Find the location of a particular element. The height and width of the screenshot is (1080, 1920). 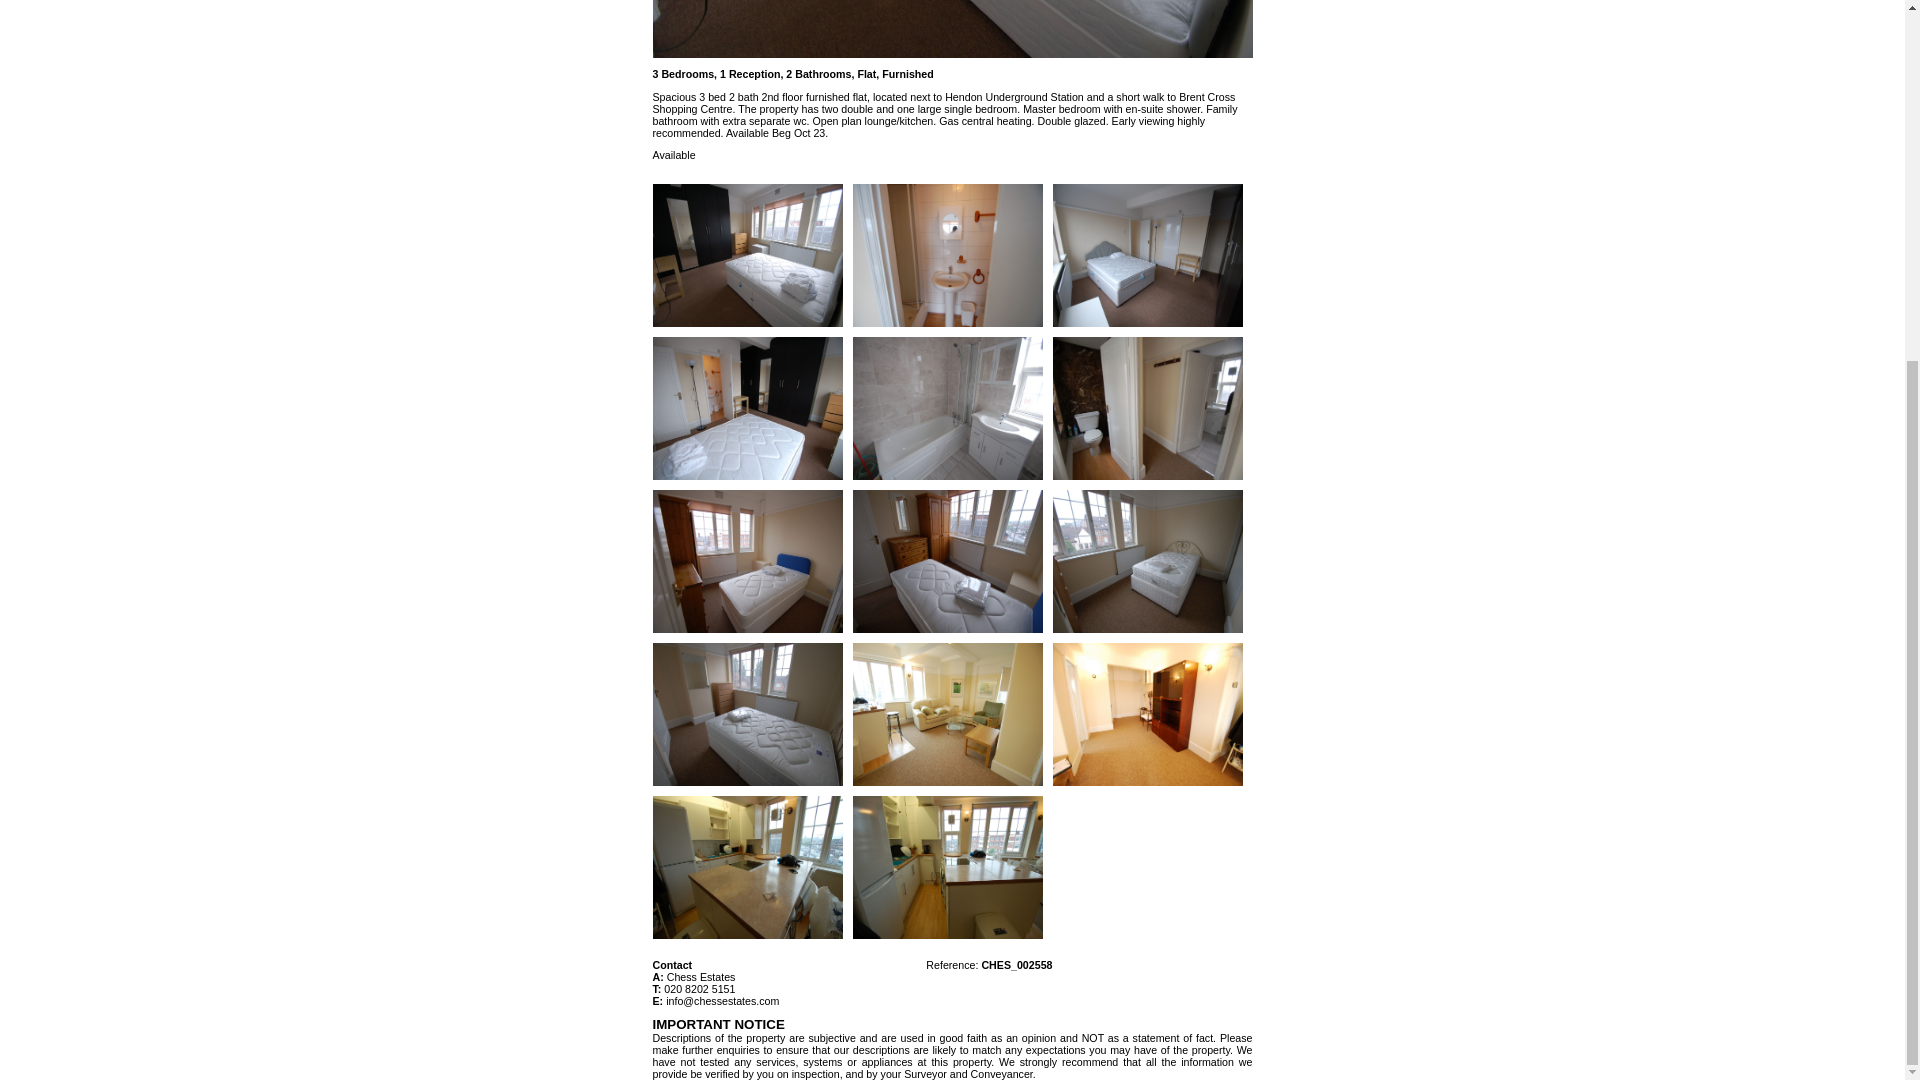

Photo 12 is located at coordinates (747, 714).